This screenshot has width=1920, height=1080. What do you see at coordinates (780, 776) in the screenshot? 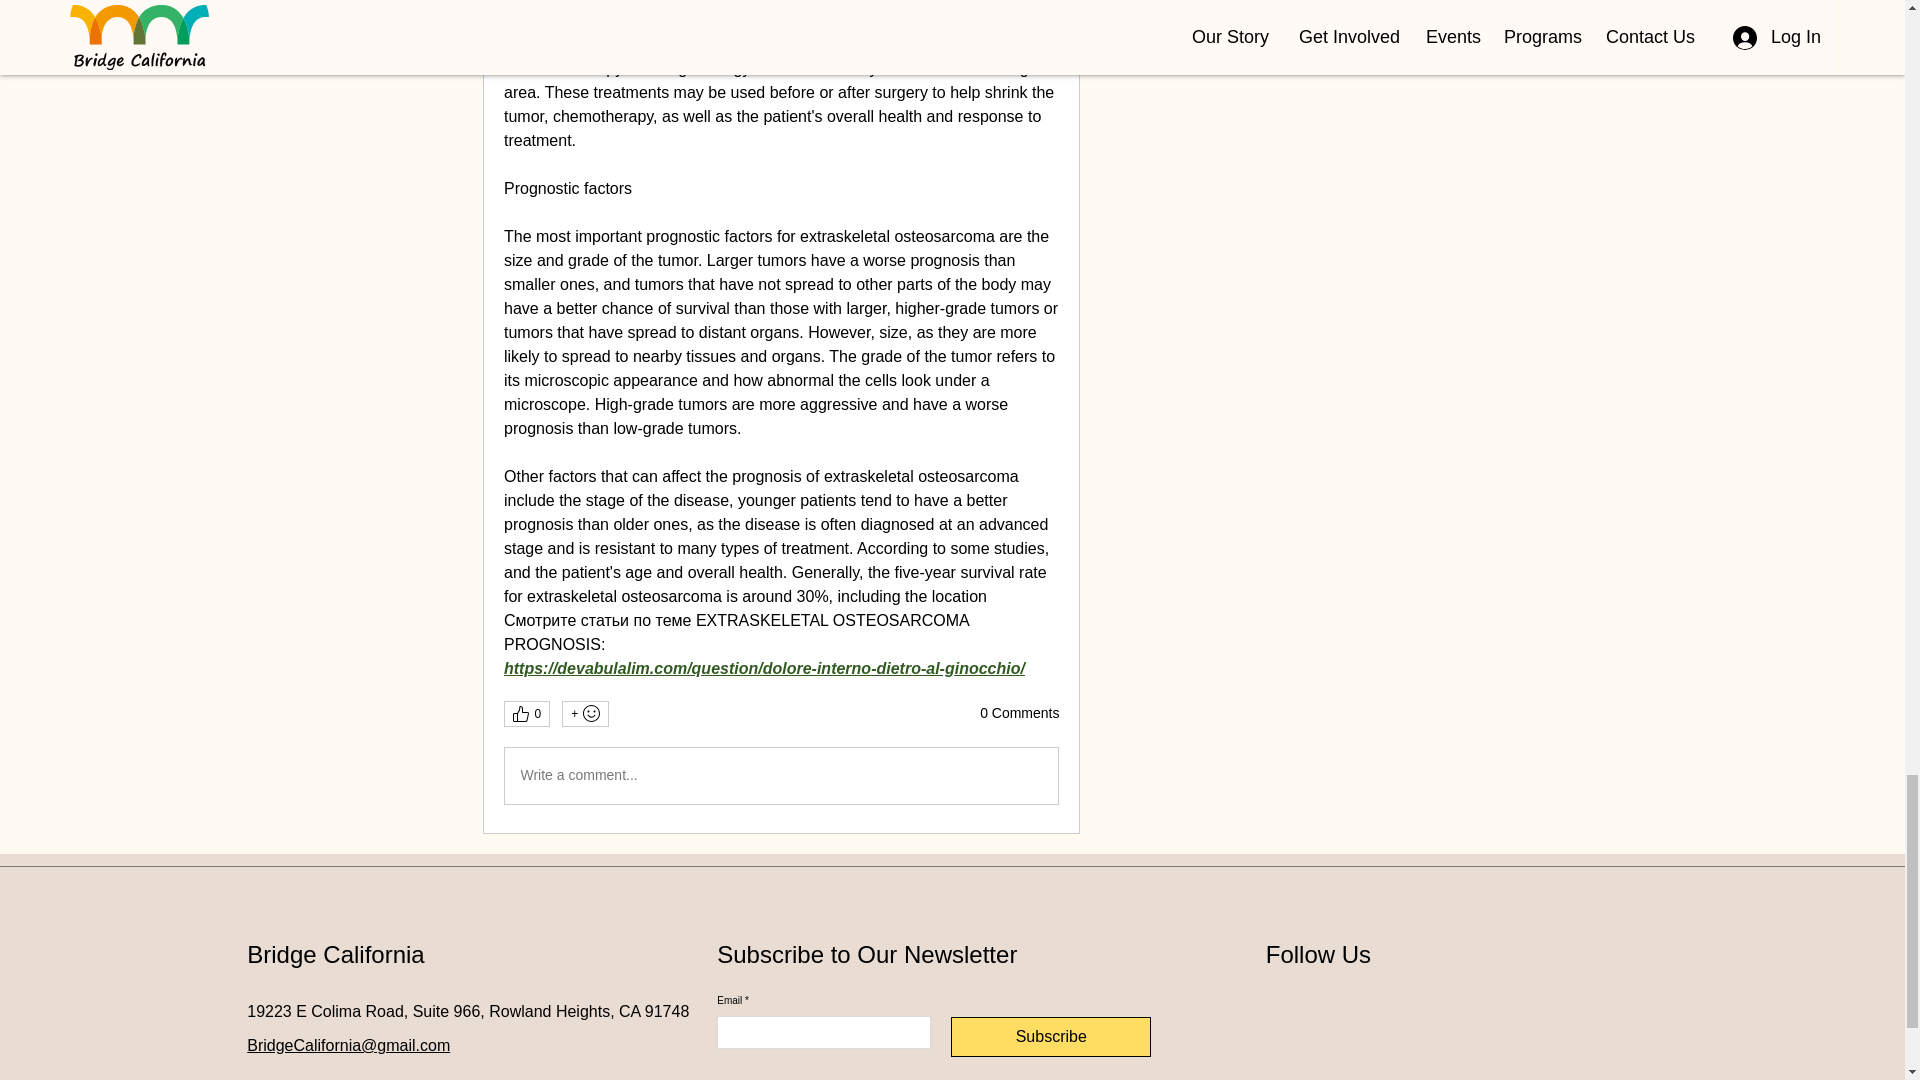
I see `Write a comment...` at bounding box center [780, 776].